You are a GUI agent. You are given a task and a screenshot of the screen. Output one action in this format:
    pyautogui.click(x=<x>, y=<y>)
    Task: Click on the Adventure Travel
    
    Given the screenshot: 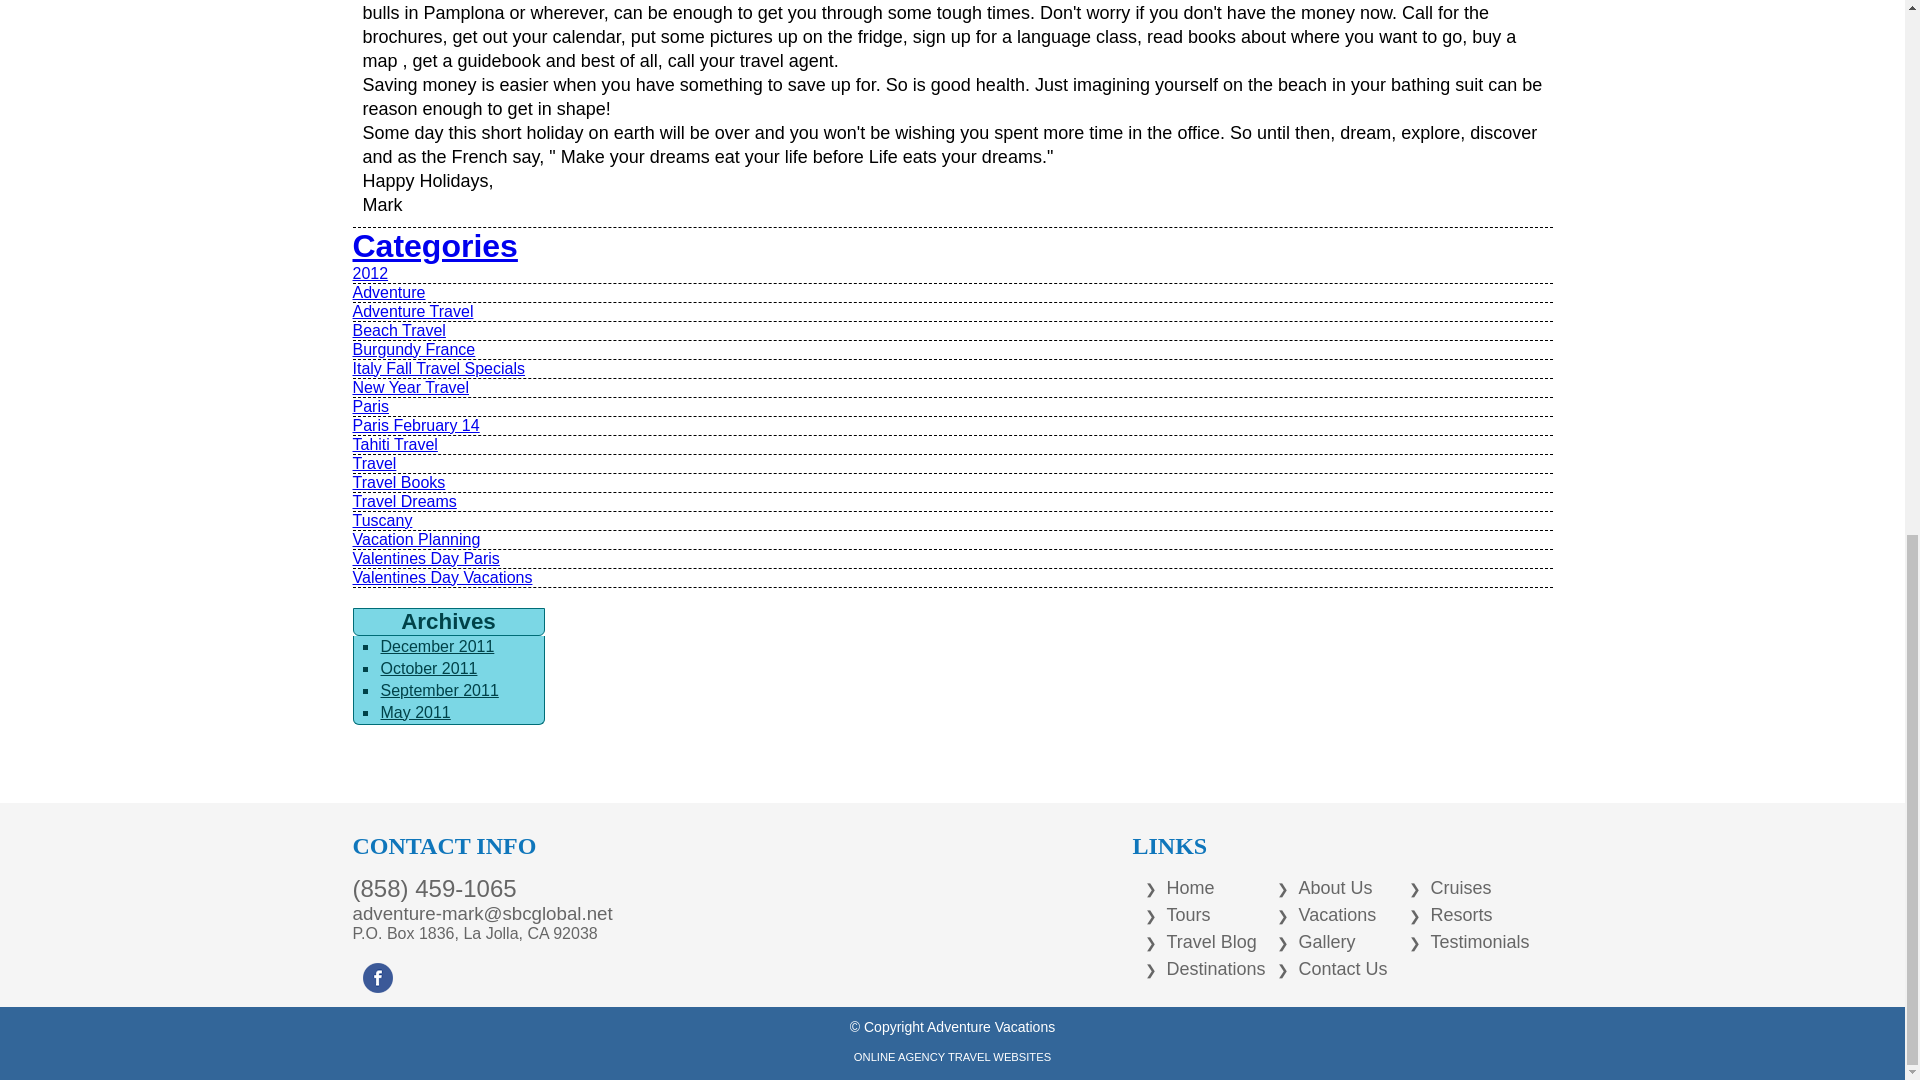 What is the action you would take?
    pyautogui.click(x=412, y=311)
    